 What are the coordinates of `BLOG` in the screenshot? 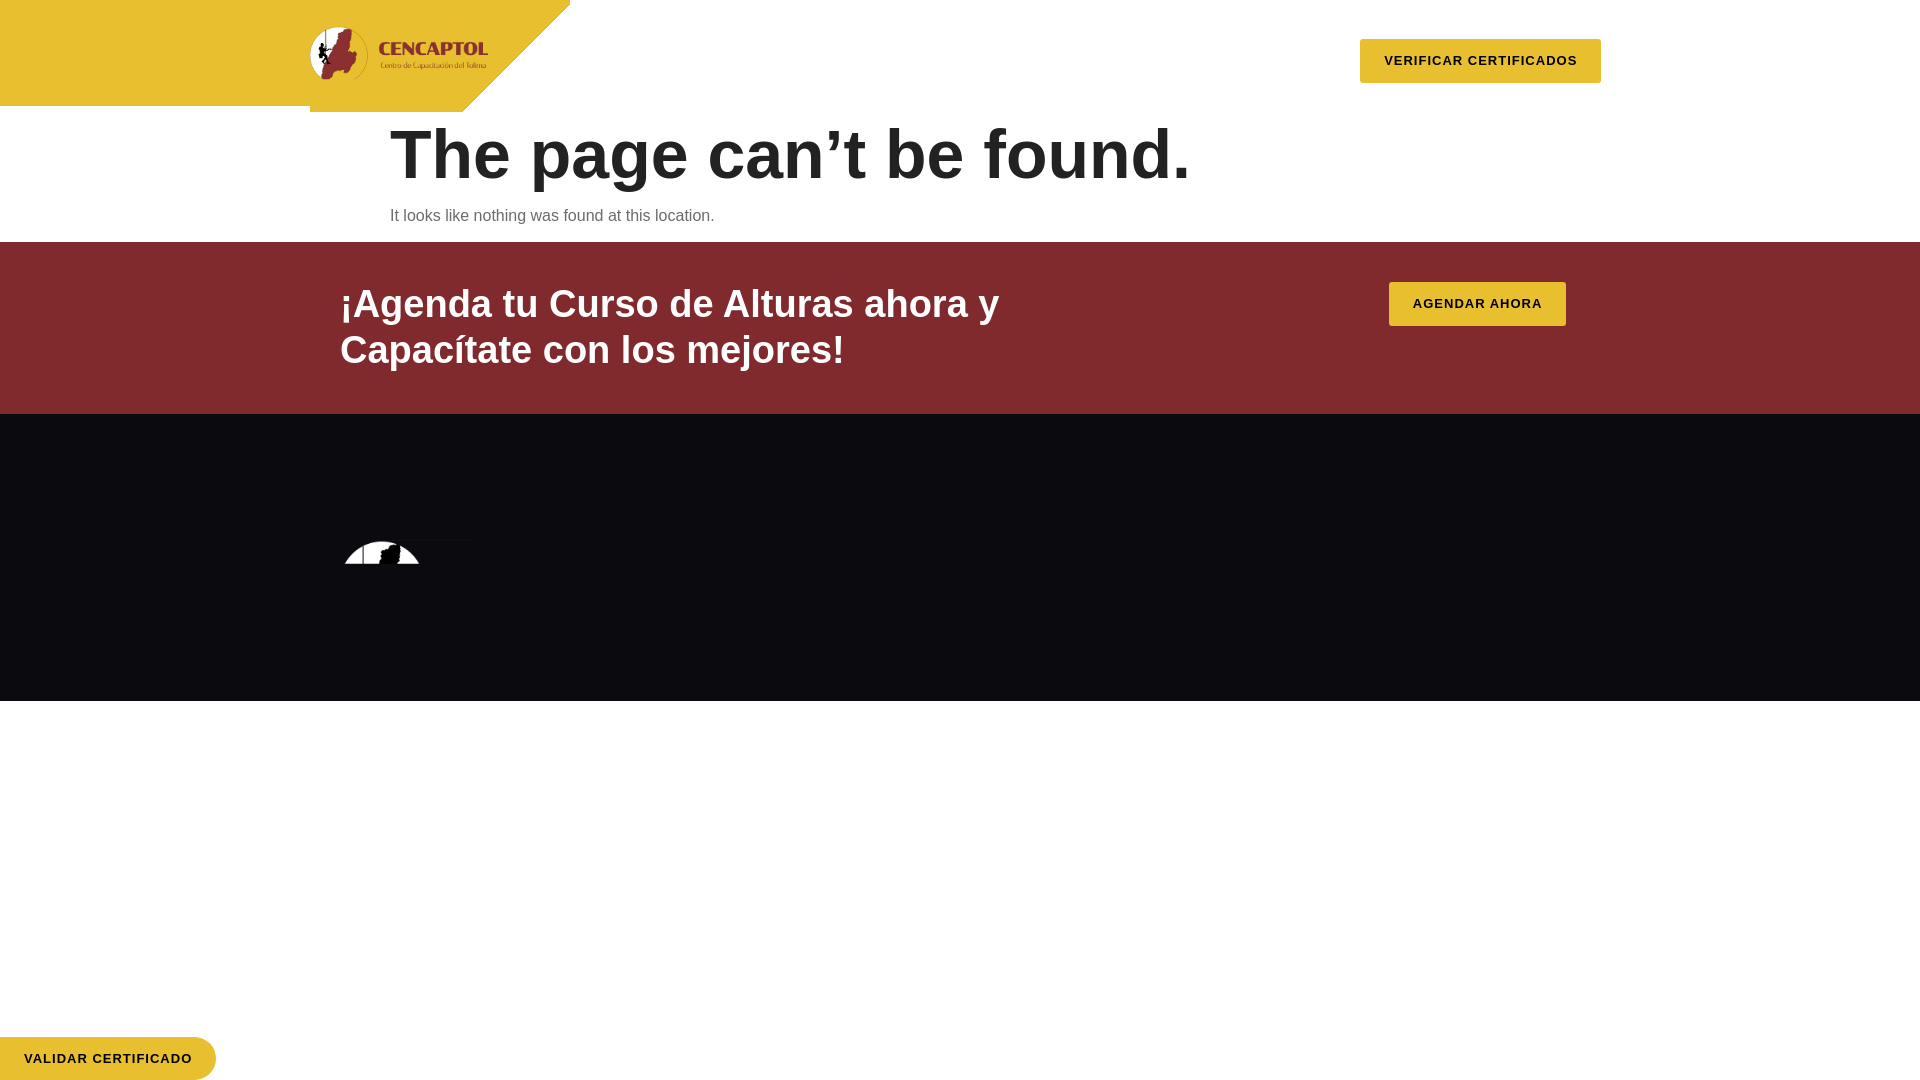 It's located at (1154, 42).